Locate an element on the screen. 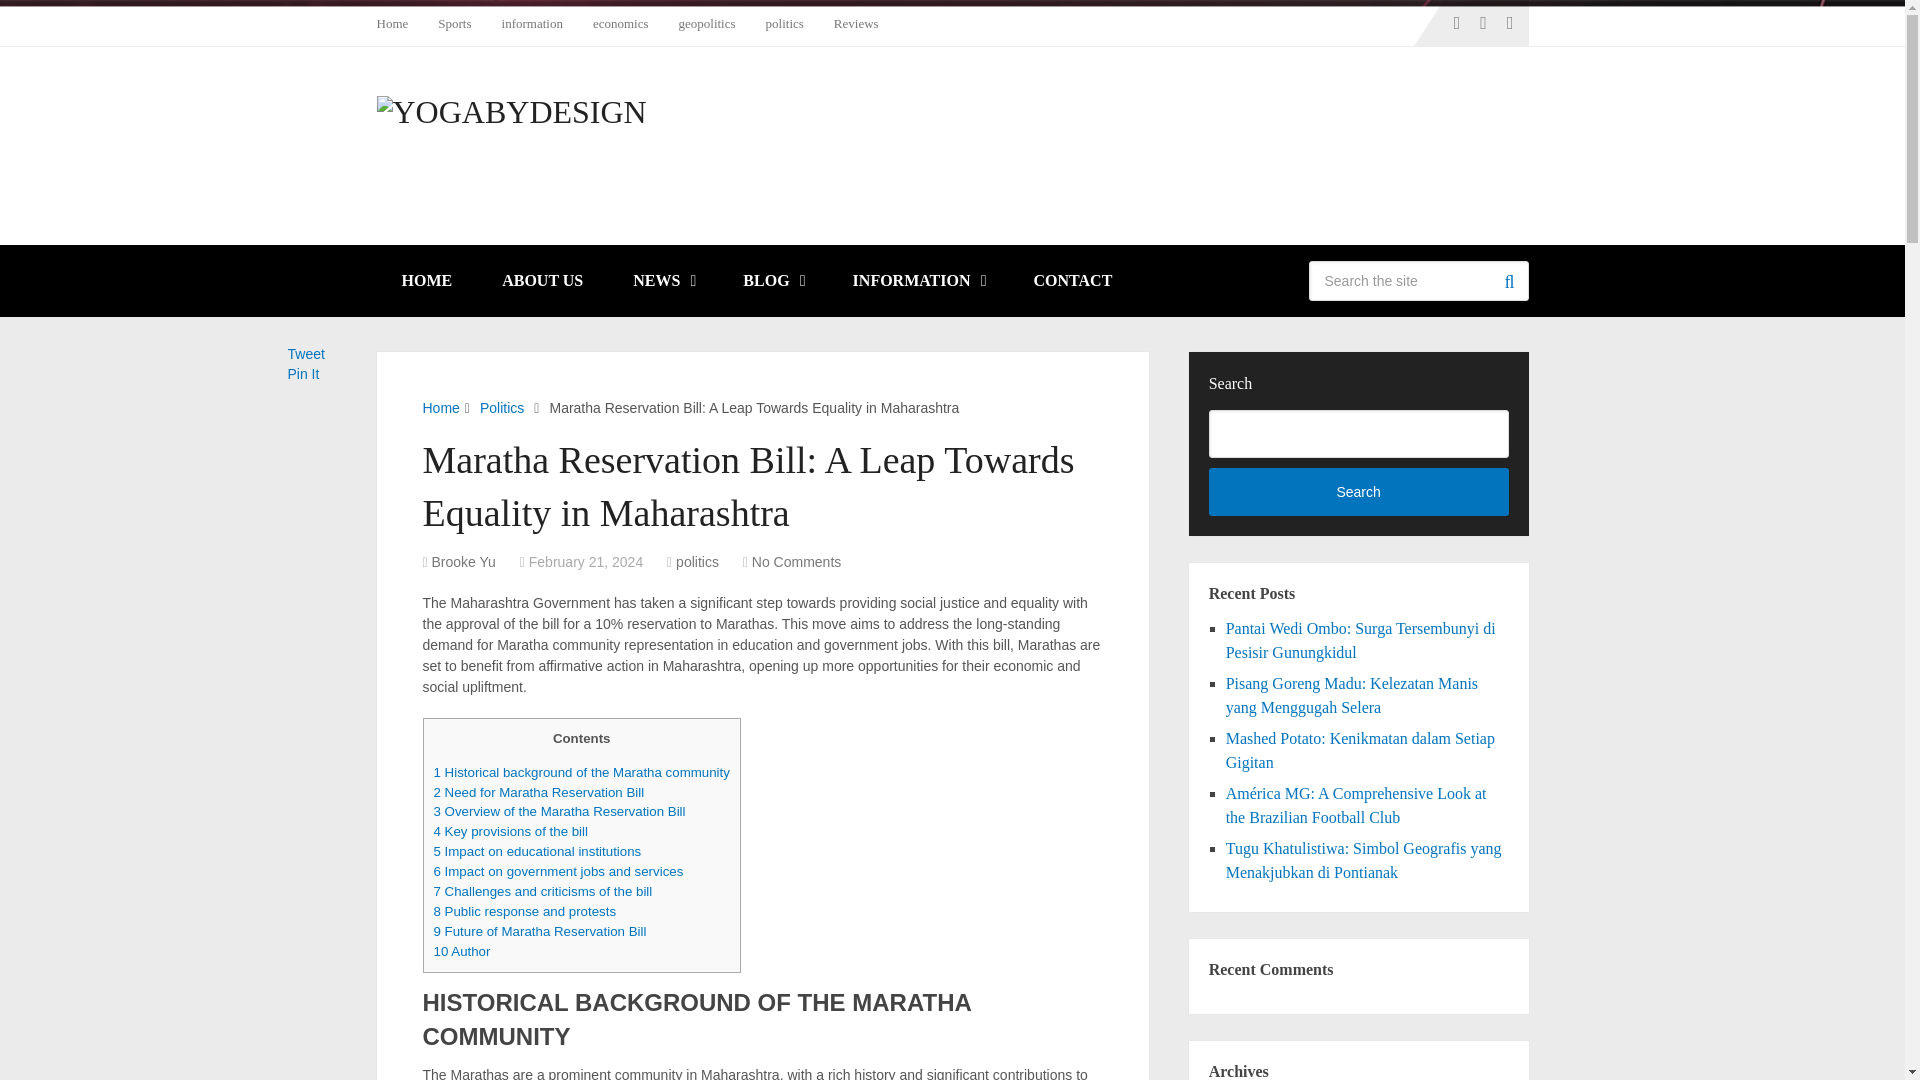 This screenshot has width=1920, height=1080. No Comments is located at coordinates (796, 562).